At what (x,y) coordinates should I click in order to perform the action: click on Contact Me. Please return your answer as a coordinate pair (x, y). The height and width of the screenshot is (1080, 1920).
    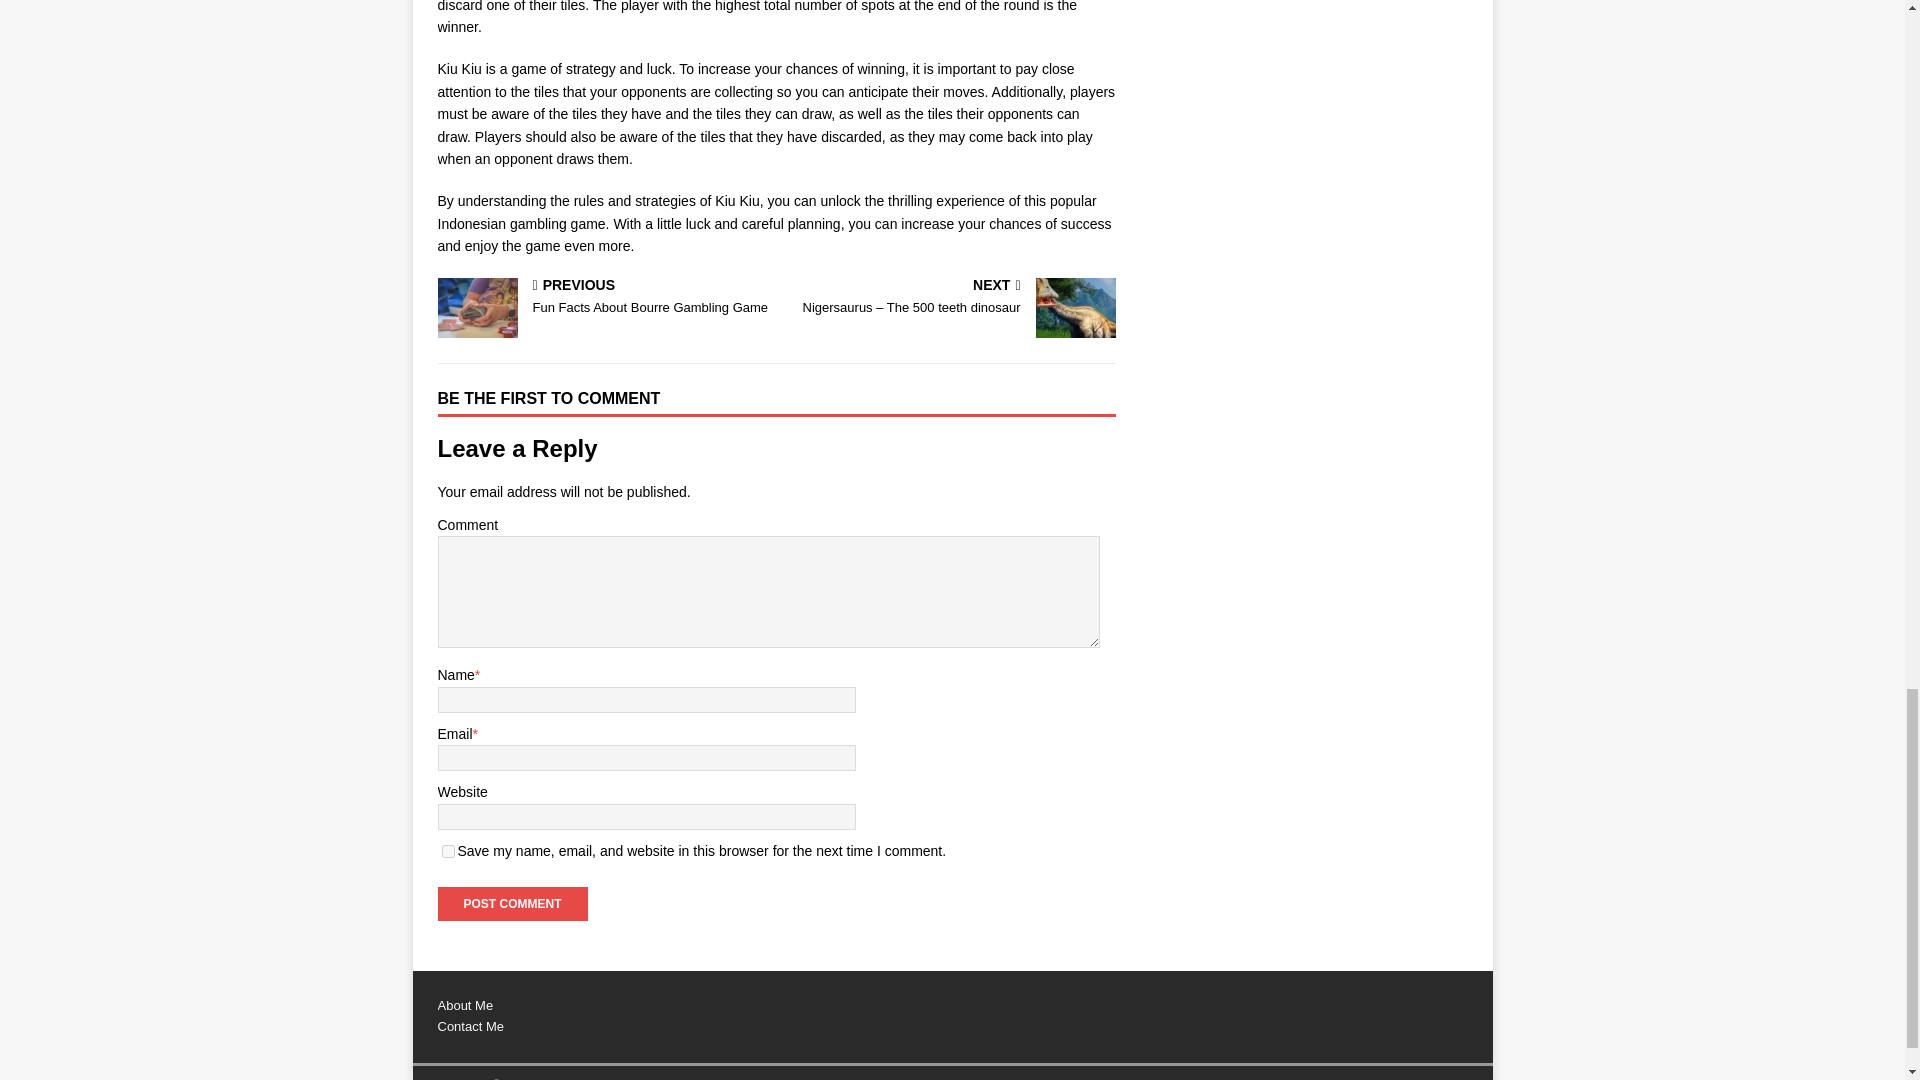
    Looking at the image, I should click on (470, 1026).